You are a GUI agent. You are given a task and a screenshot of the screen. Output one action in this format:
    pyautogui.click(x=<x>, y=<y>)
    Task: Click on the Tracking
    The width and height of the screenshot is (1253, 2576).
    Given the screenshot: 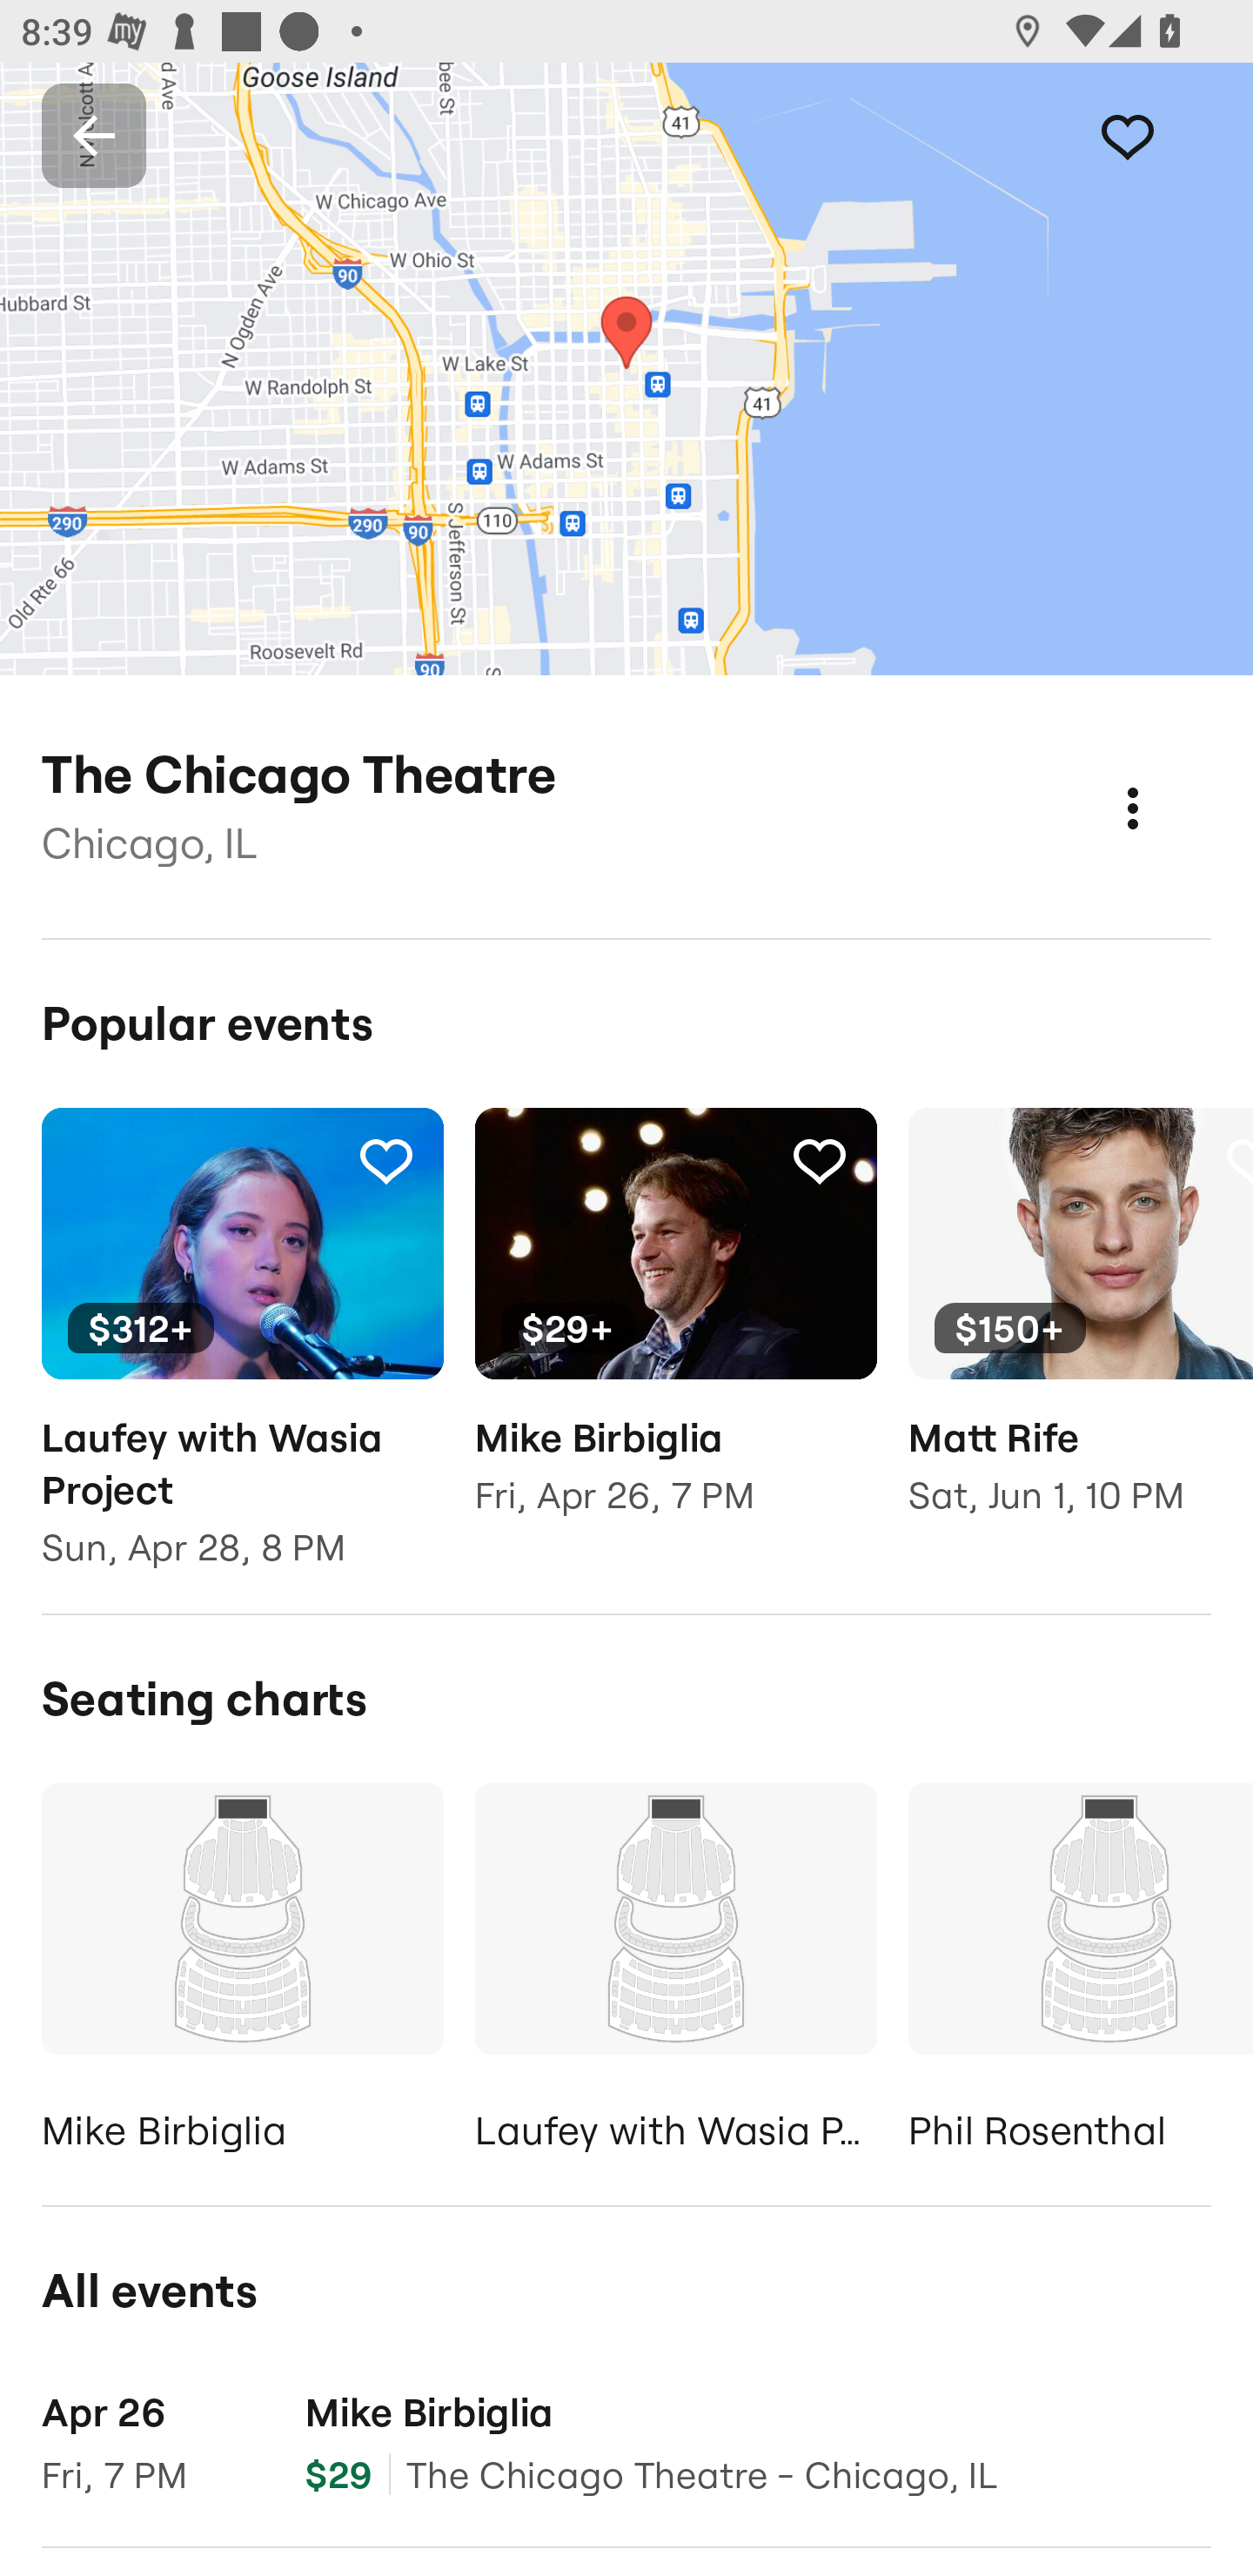 What is the action you would take?
    pyautogui.click(x=819, y=1159)
    